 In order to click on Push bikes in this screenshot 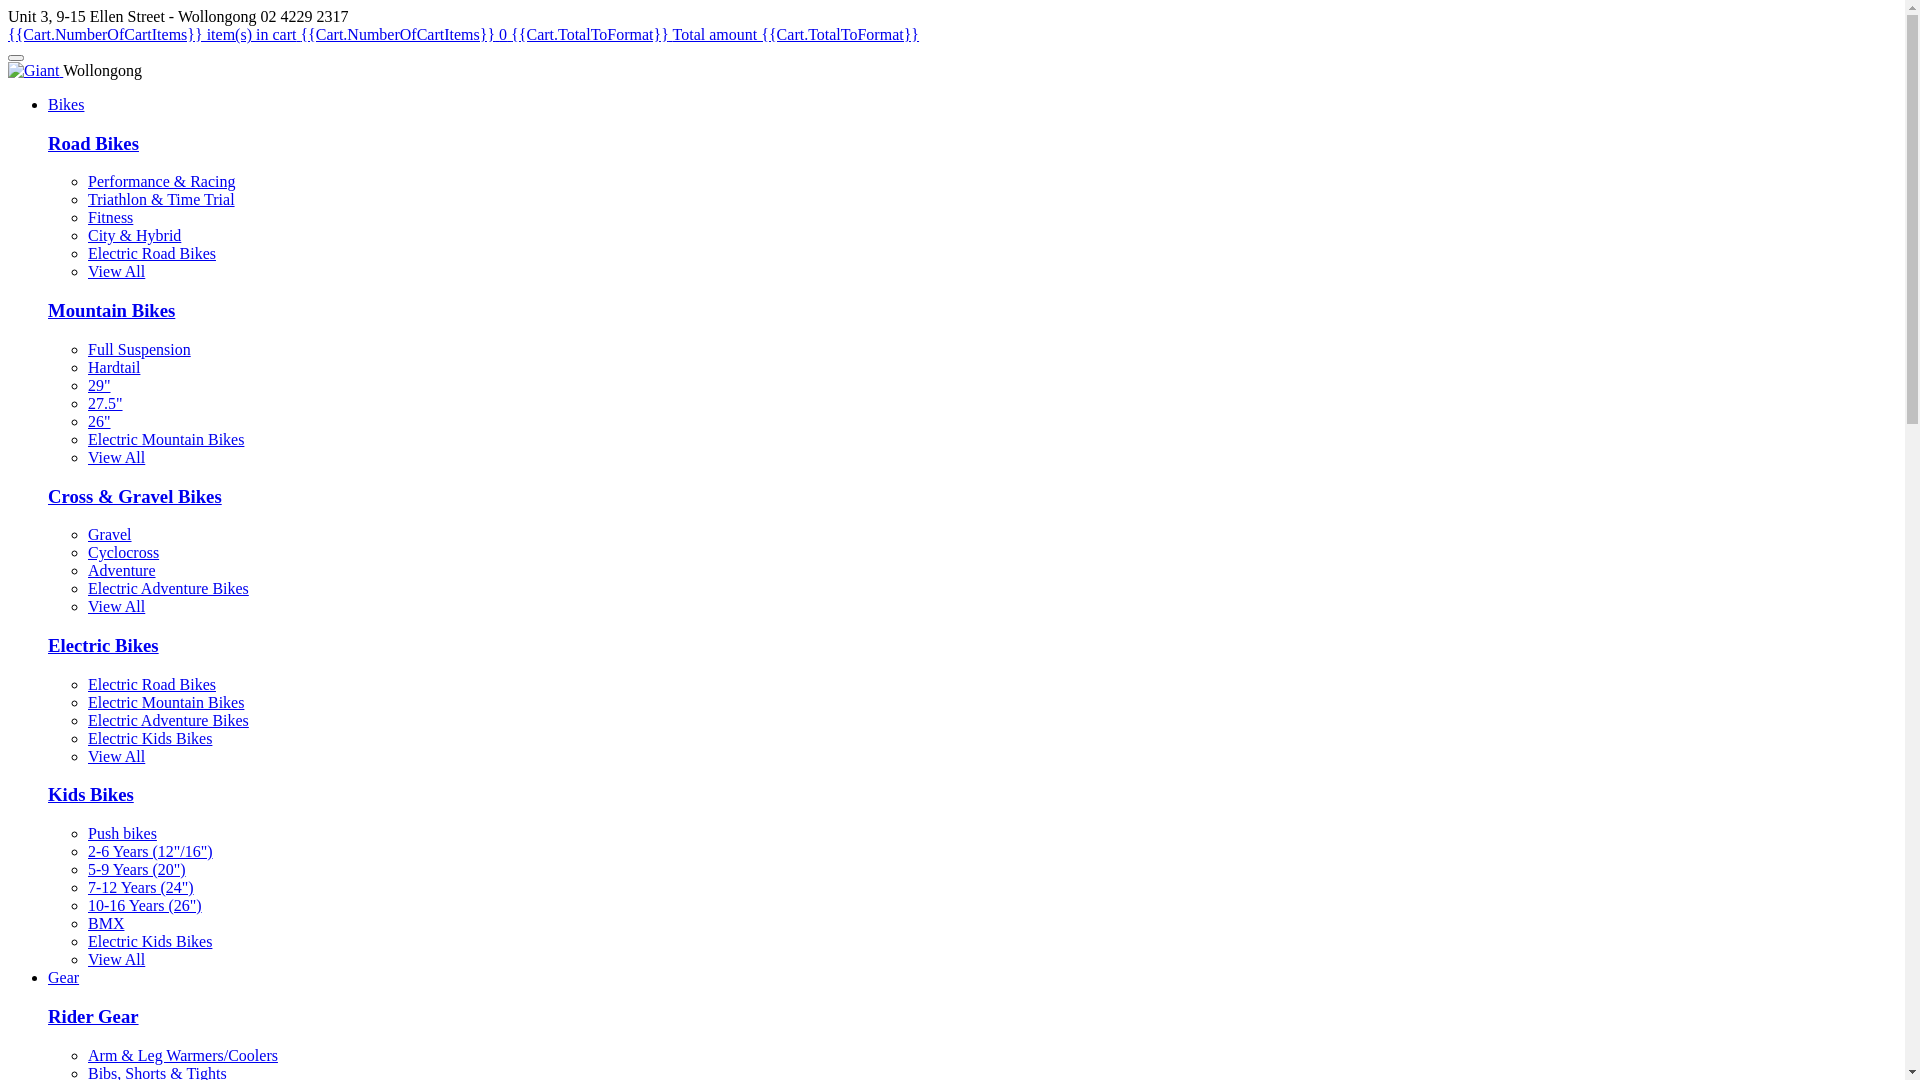, I will do `click(122, 834)`.